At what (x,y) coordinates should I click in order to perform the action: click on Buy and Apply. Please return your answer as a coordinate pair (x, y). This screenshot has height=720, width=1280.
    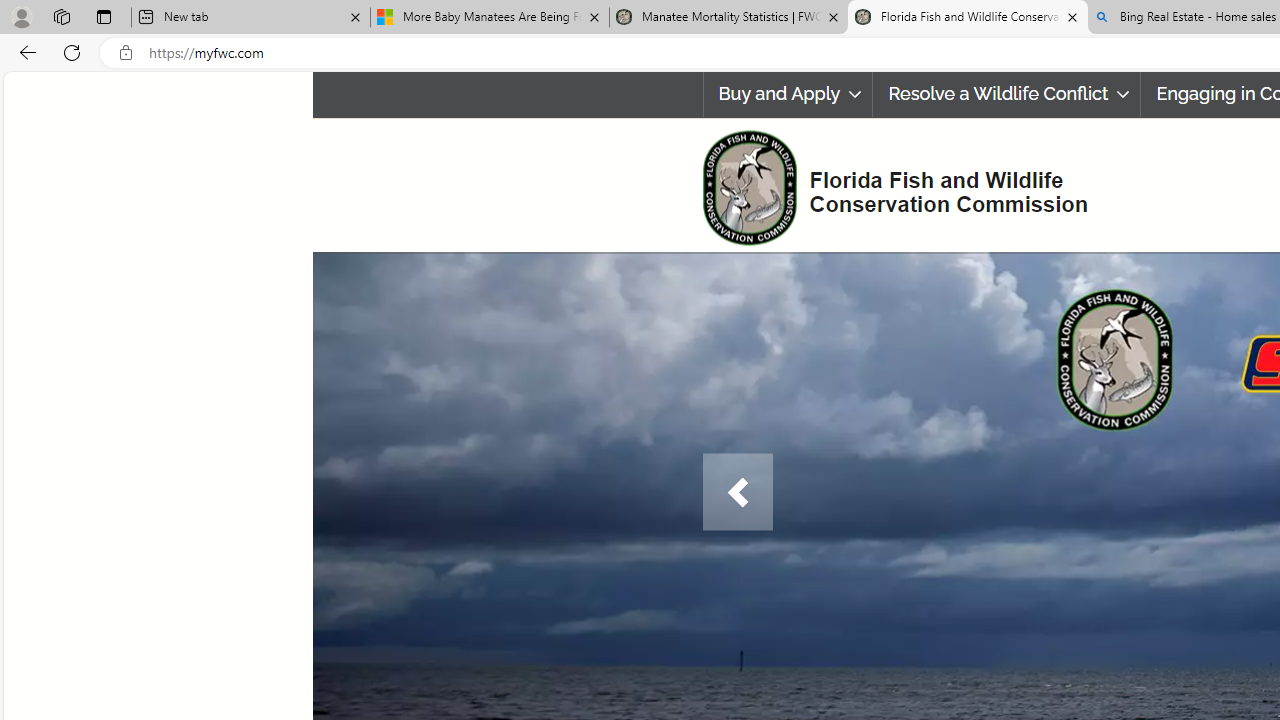
    Looking at the image, I should click on (788, 94).